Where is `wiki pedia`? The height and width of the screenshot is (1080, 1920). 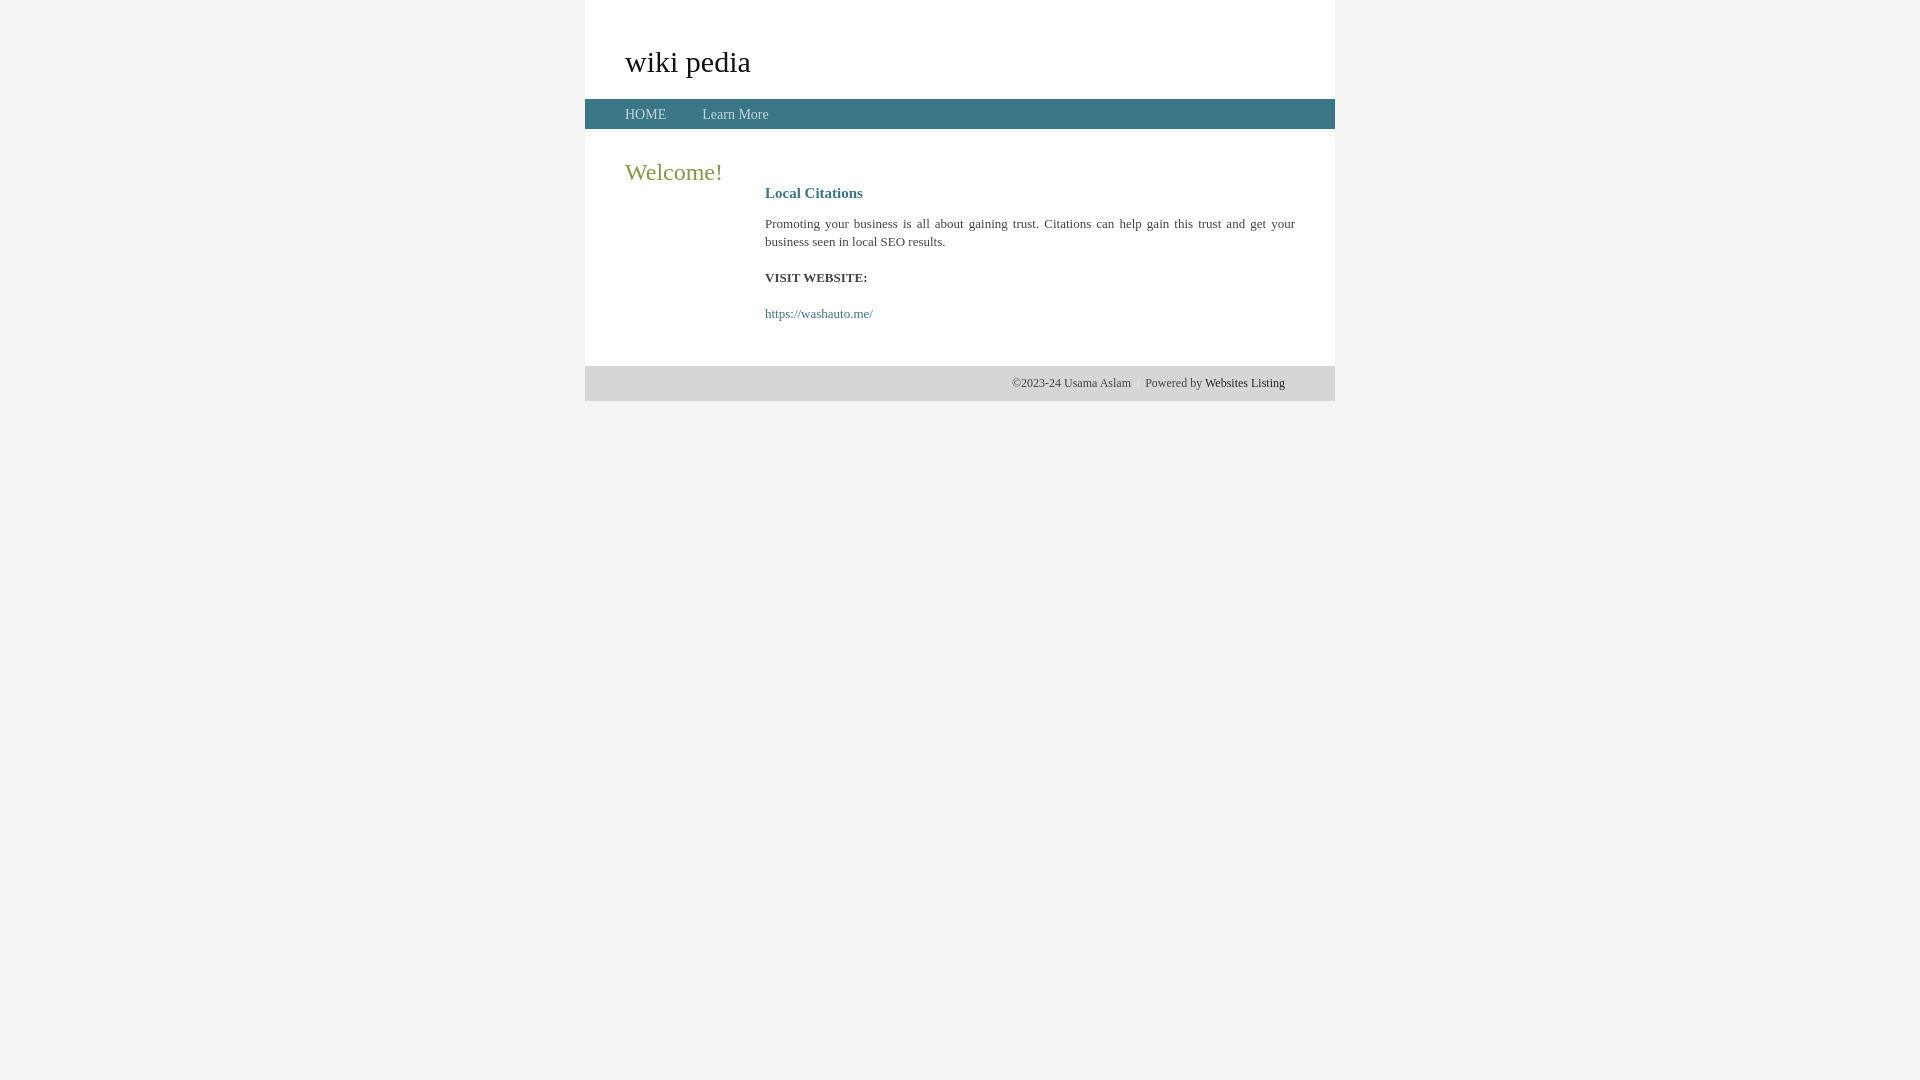
wiki pedia is located at coordinates (688, 61).